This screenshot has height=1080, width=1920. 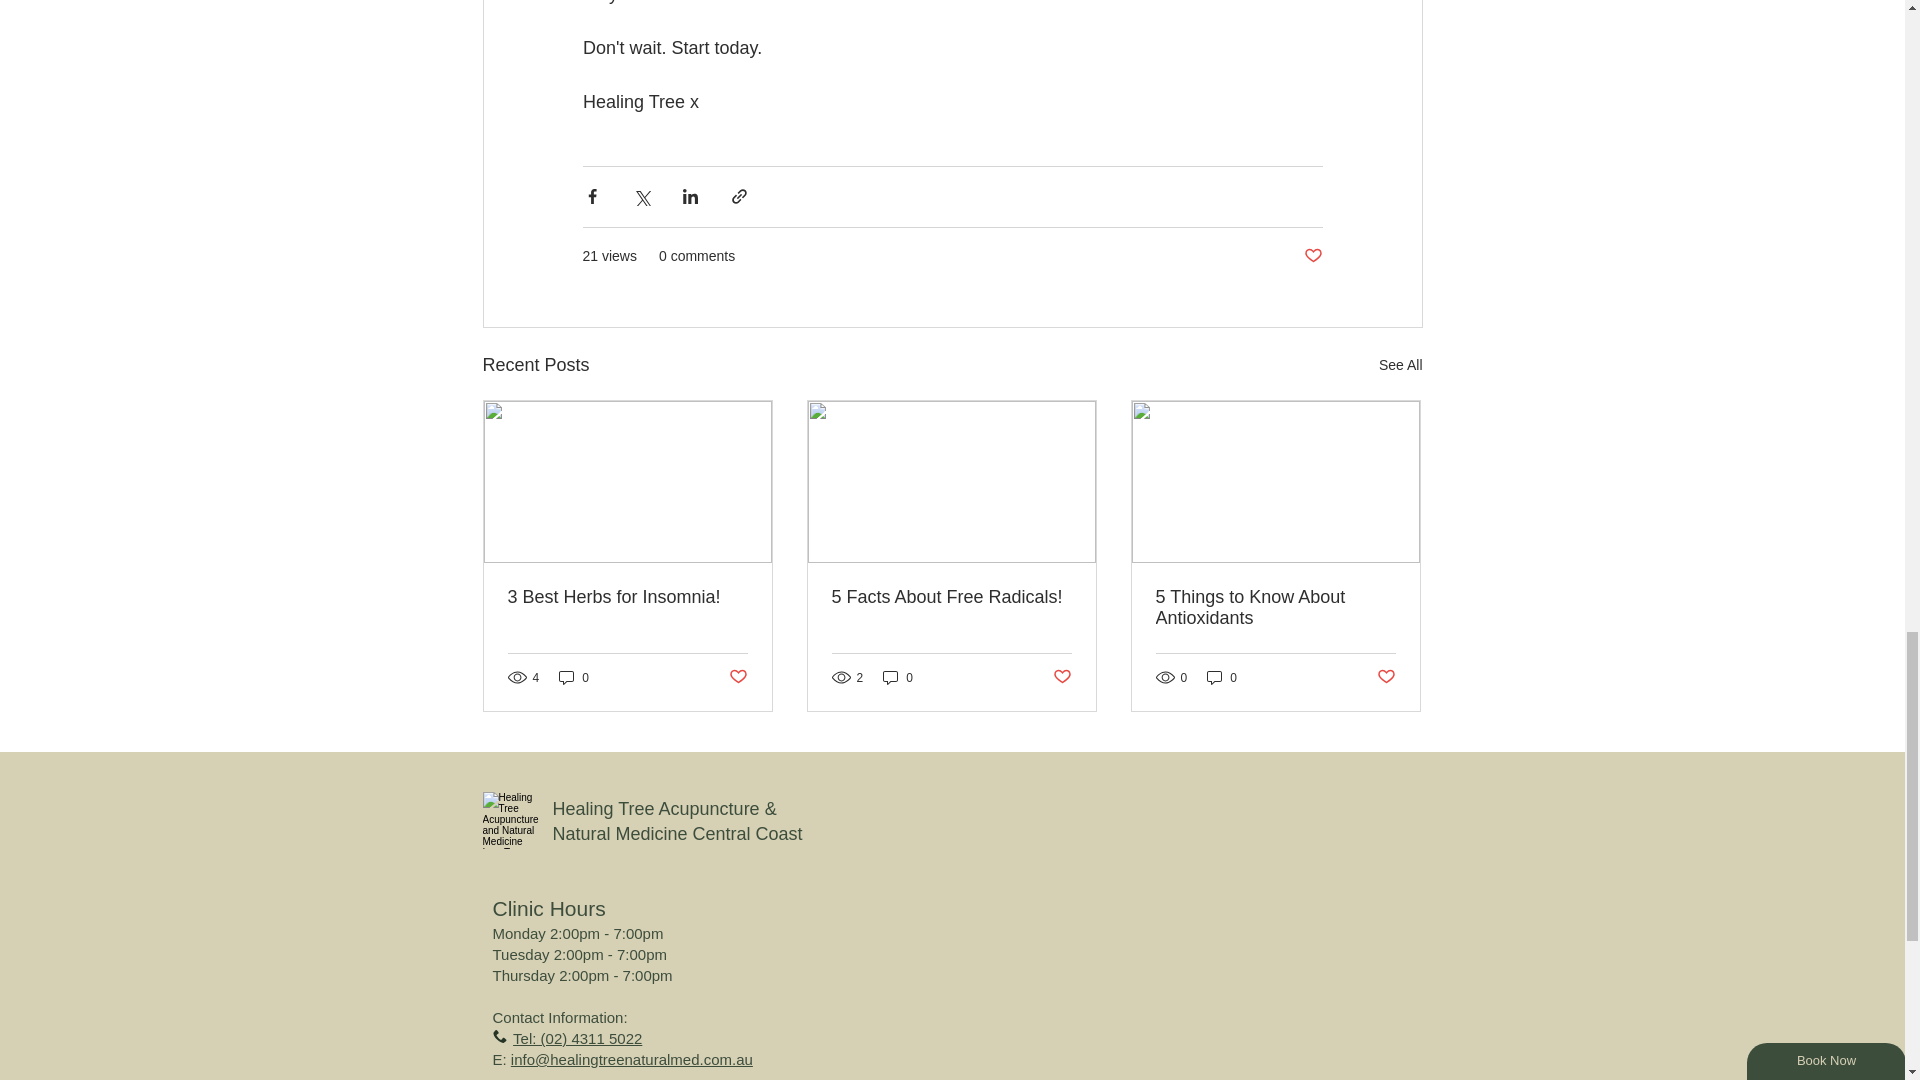 What do you see at coordinates (898, 677) in the screenshot?
I see `0` at bounding box center [898, 677].